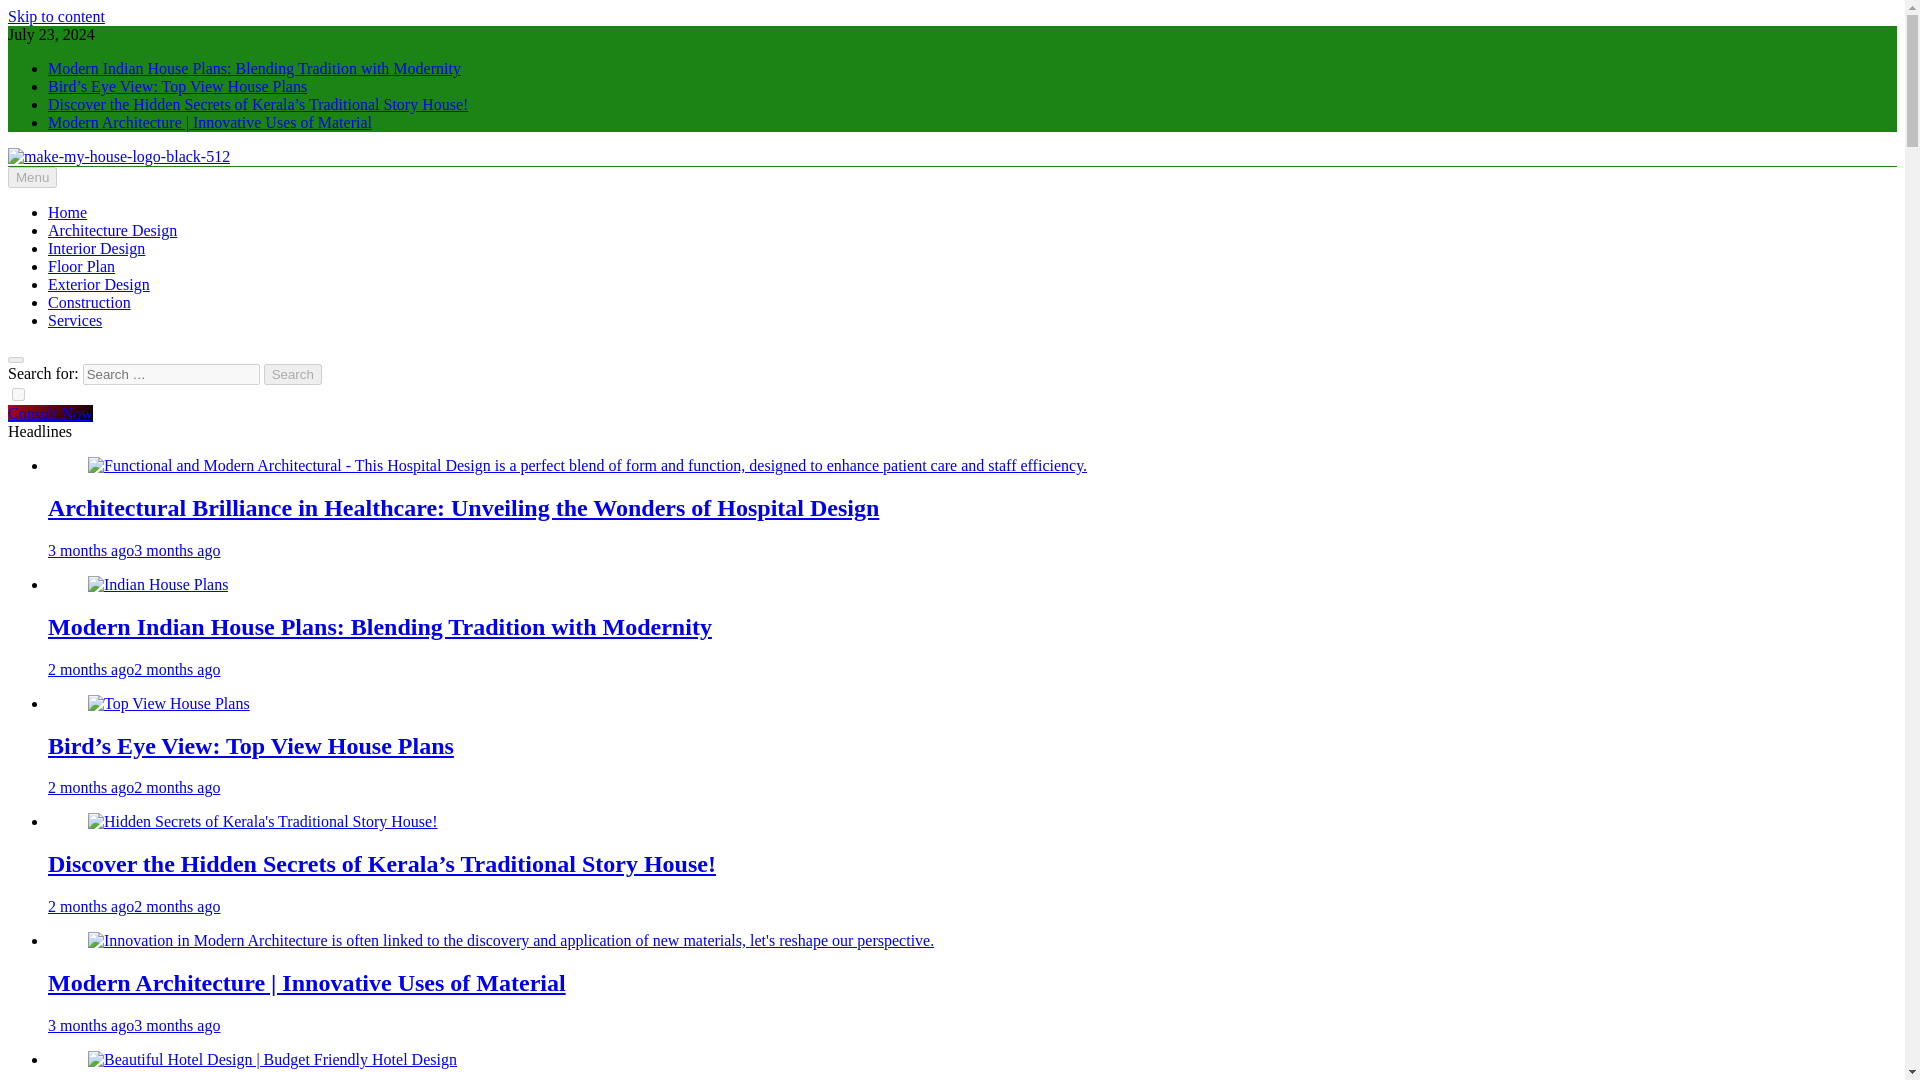 This screenshot has width=1920, height=1080. I want to click on Modern Indian House Plans: Blending Tradition with Modernity, so click(380, 627).